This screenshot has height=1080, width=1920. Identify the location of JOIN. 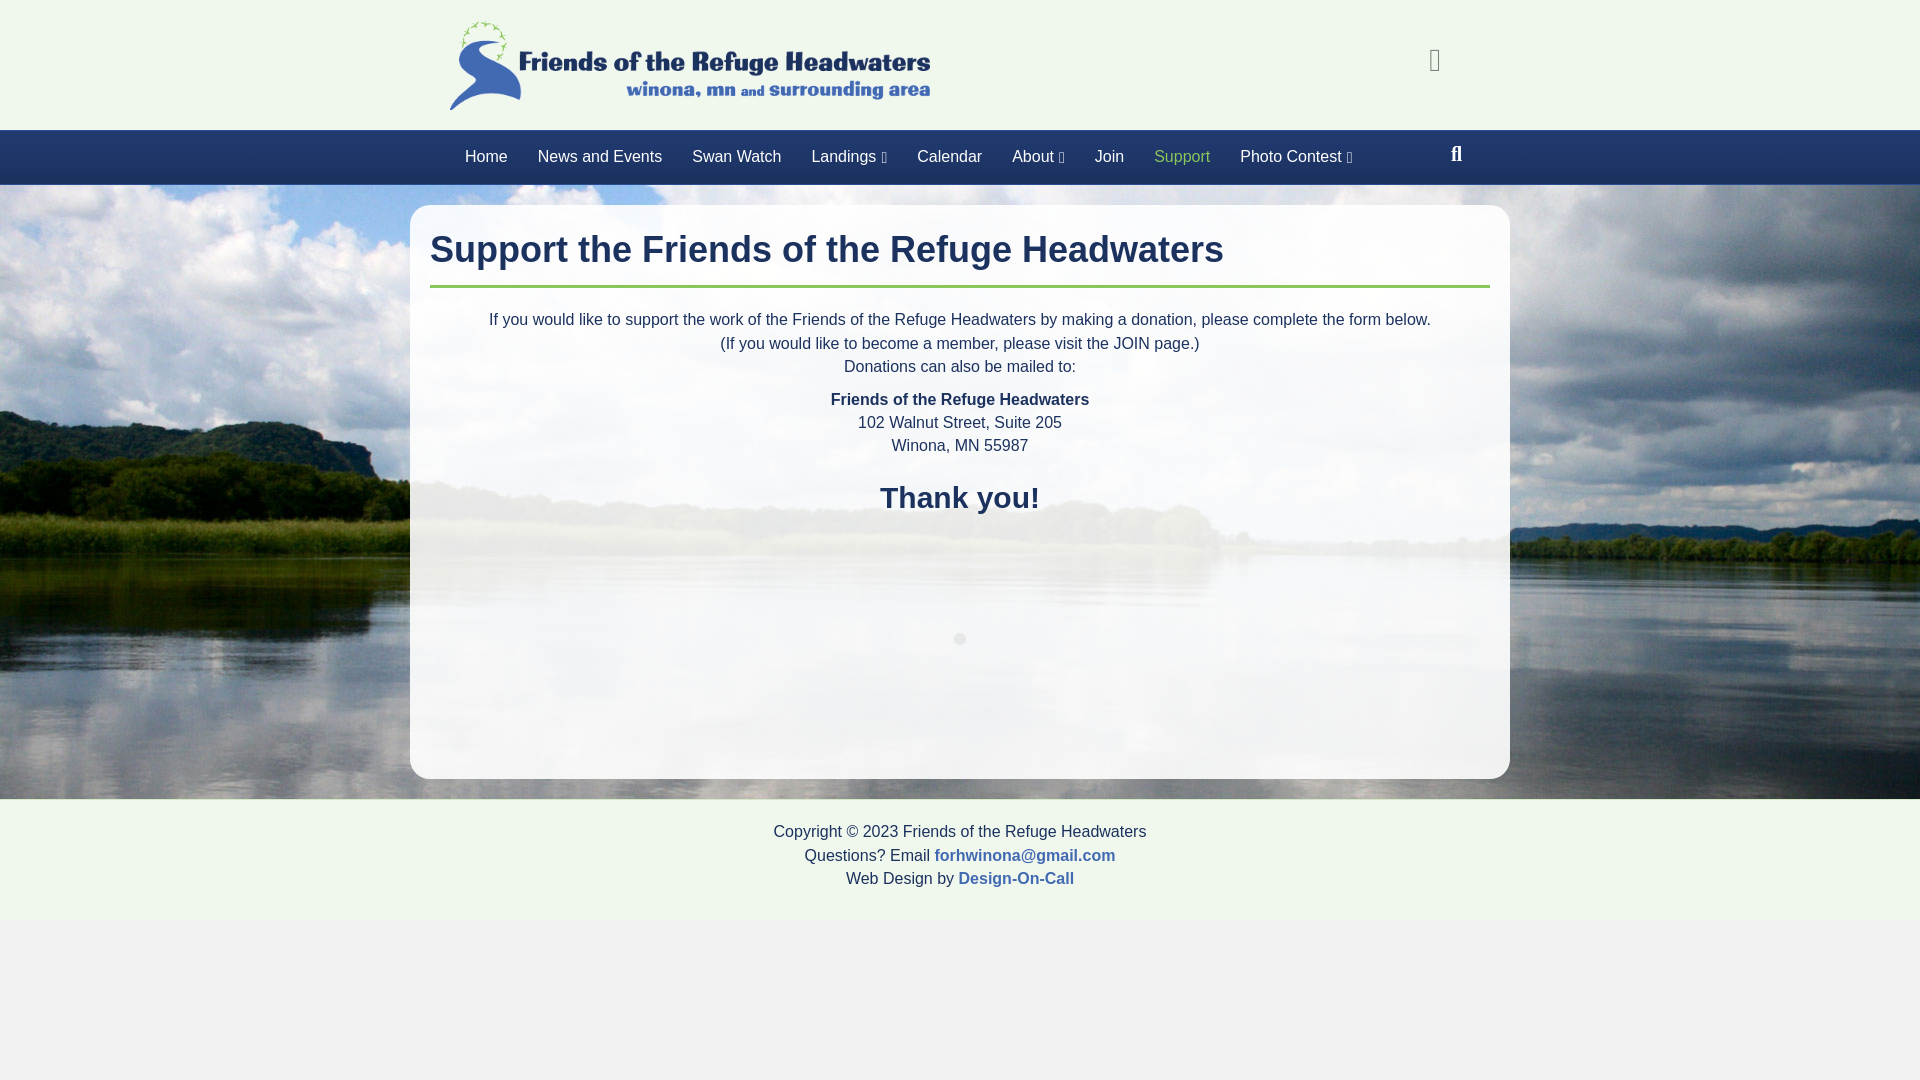
(1130, 343).